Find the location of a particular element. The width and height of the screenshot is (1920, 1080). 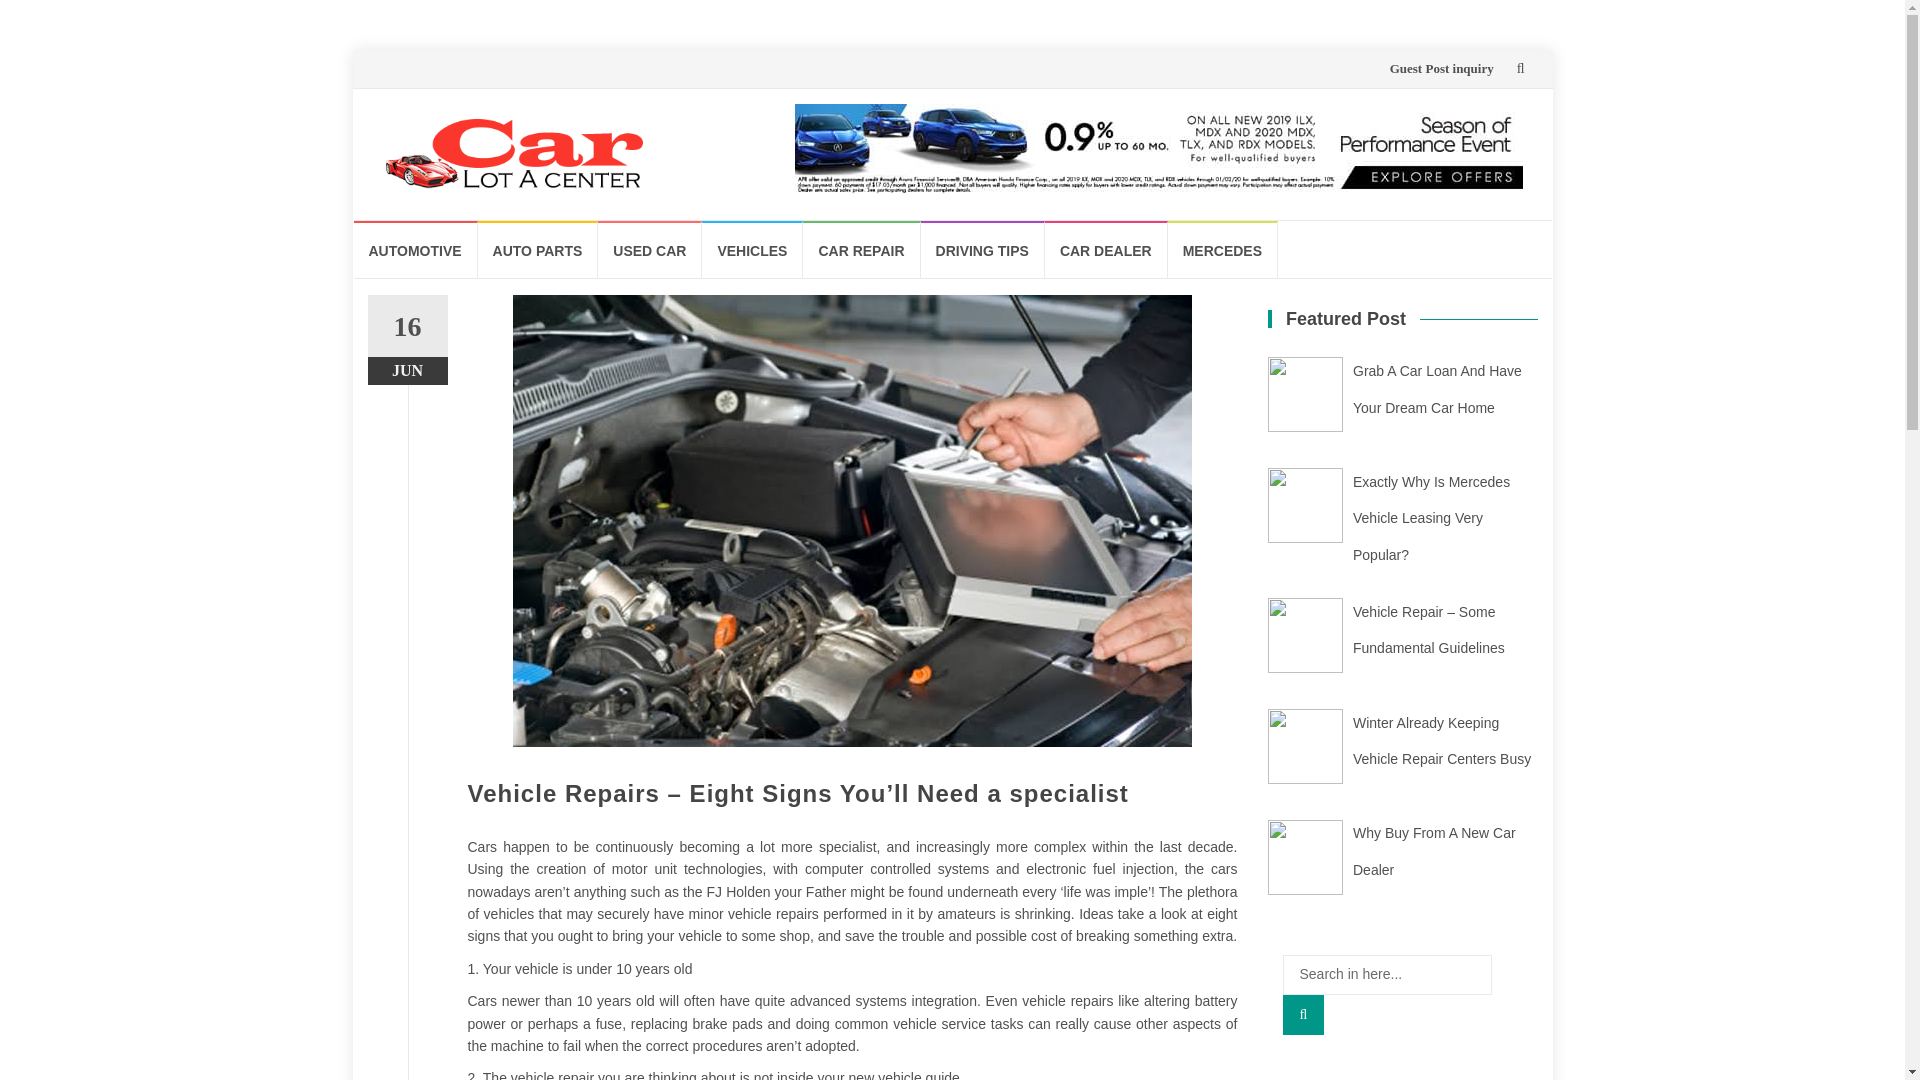

CAR REPAIR is located at coordinates (860, 249).